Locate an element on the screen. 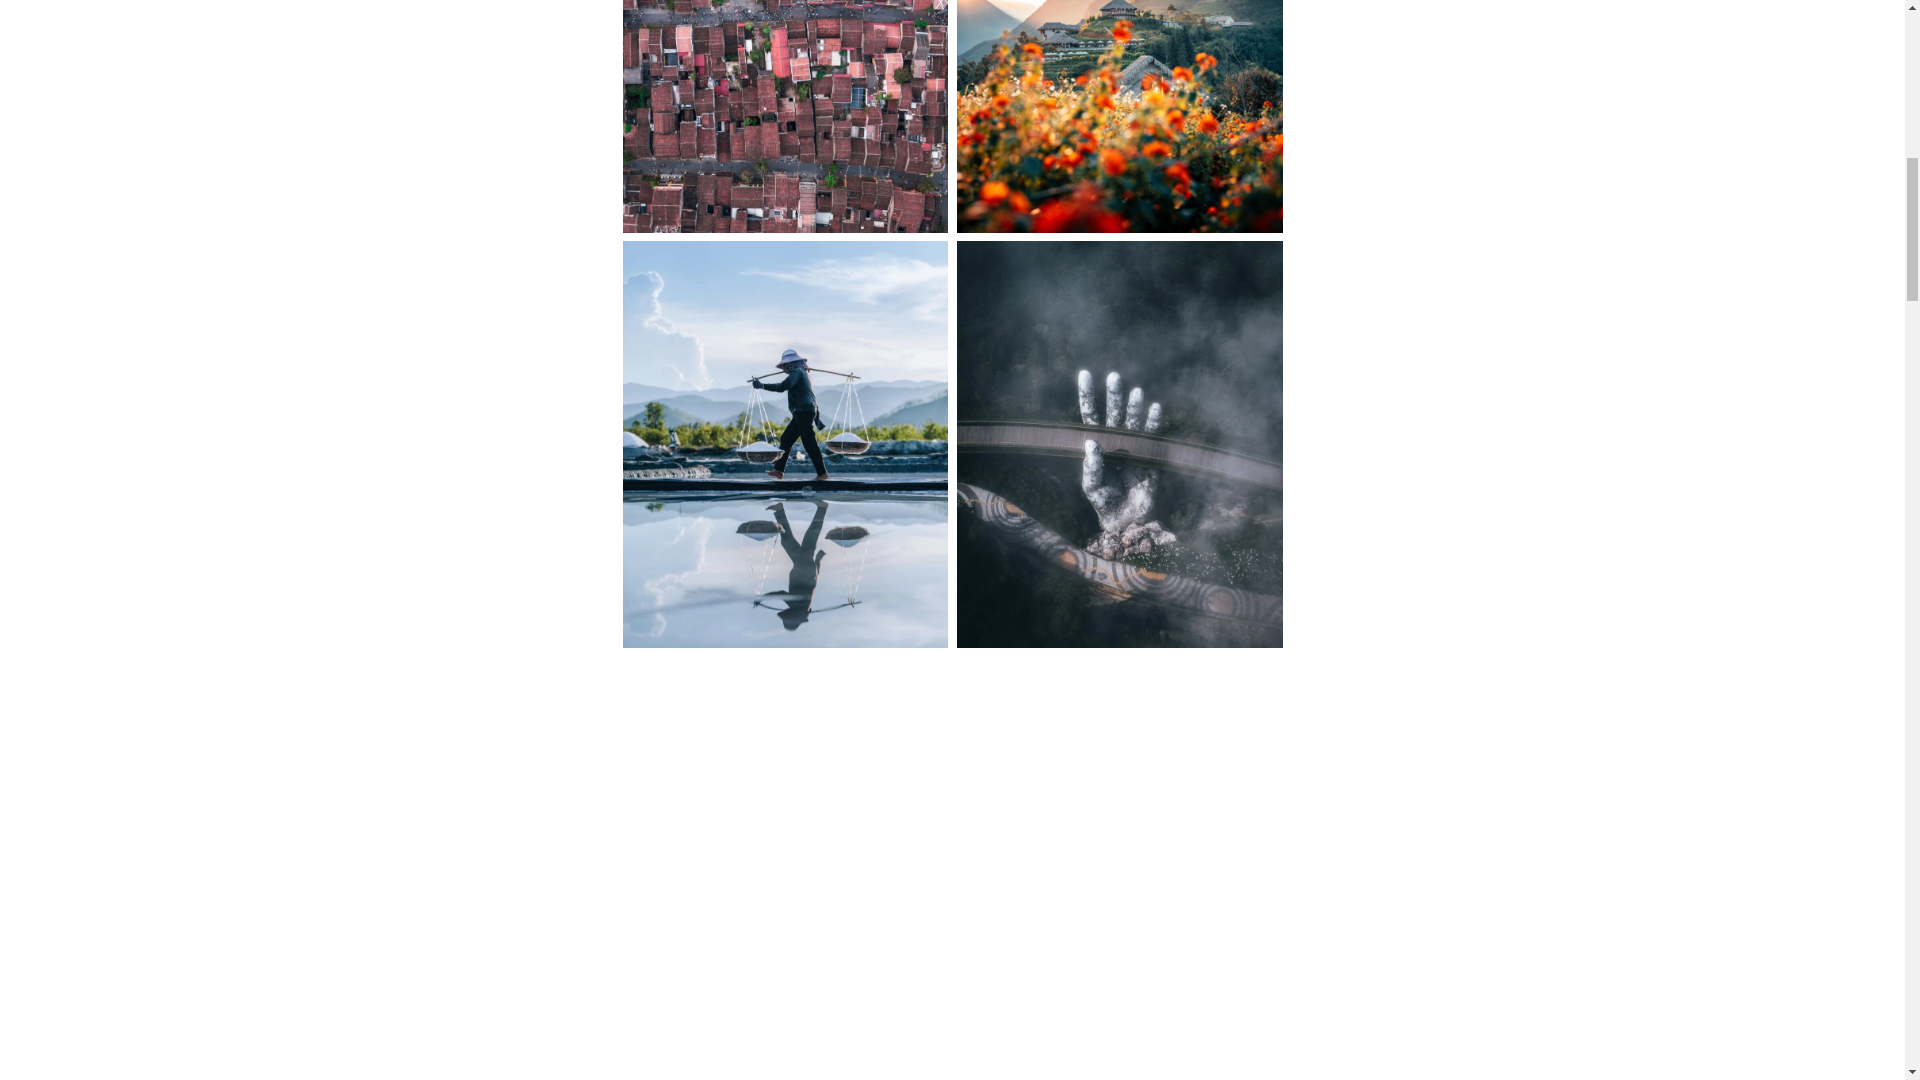  Benjamin Tortorelli 8 is located at coordinates (1119, 1076).